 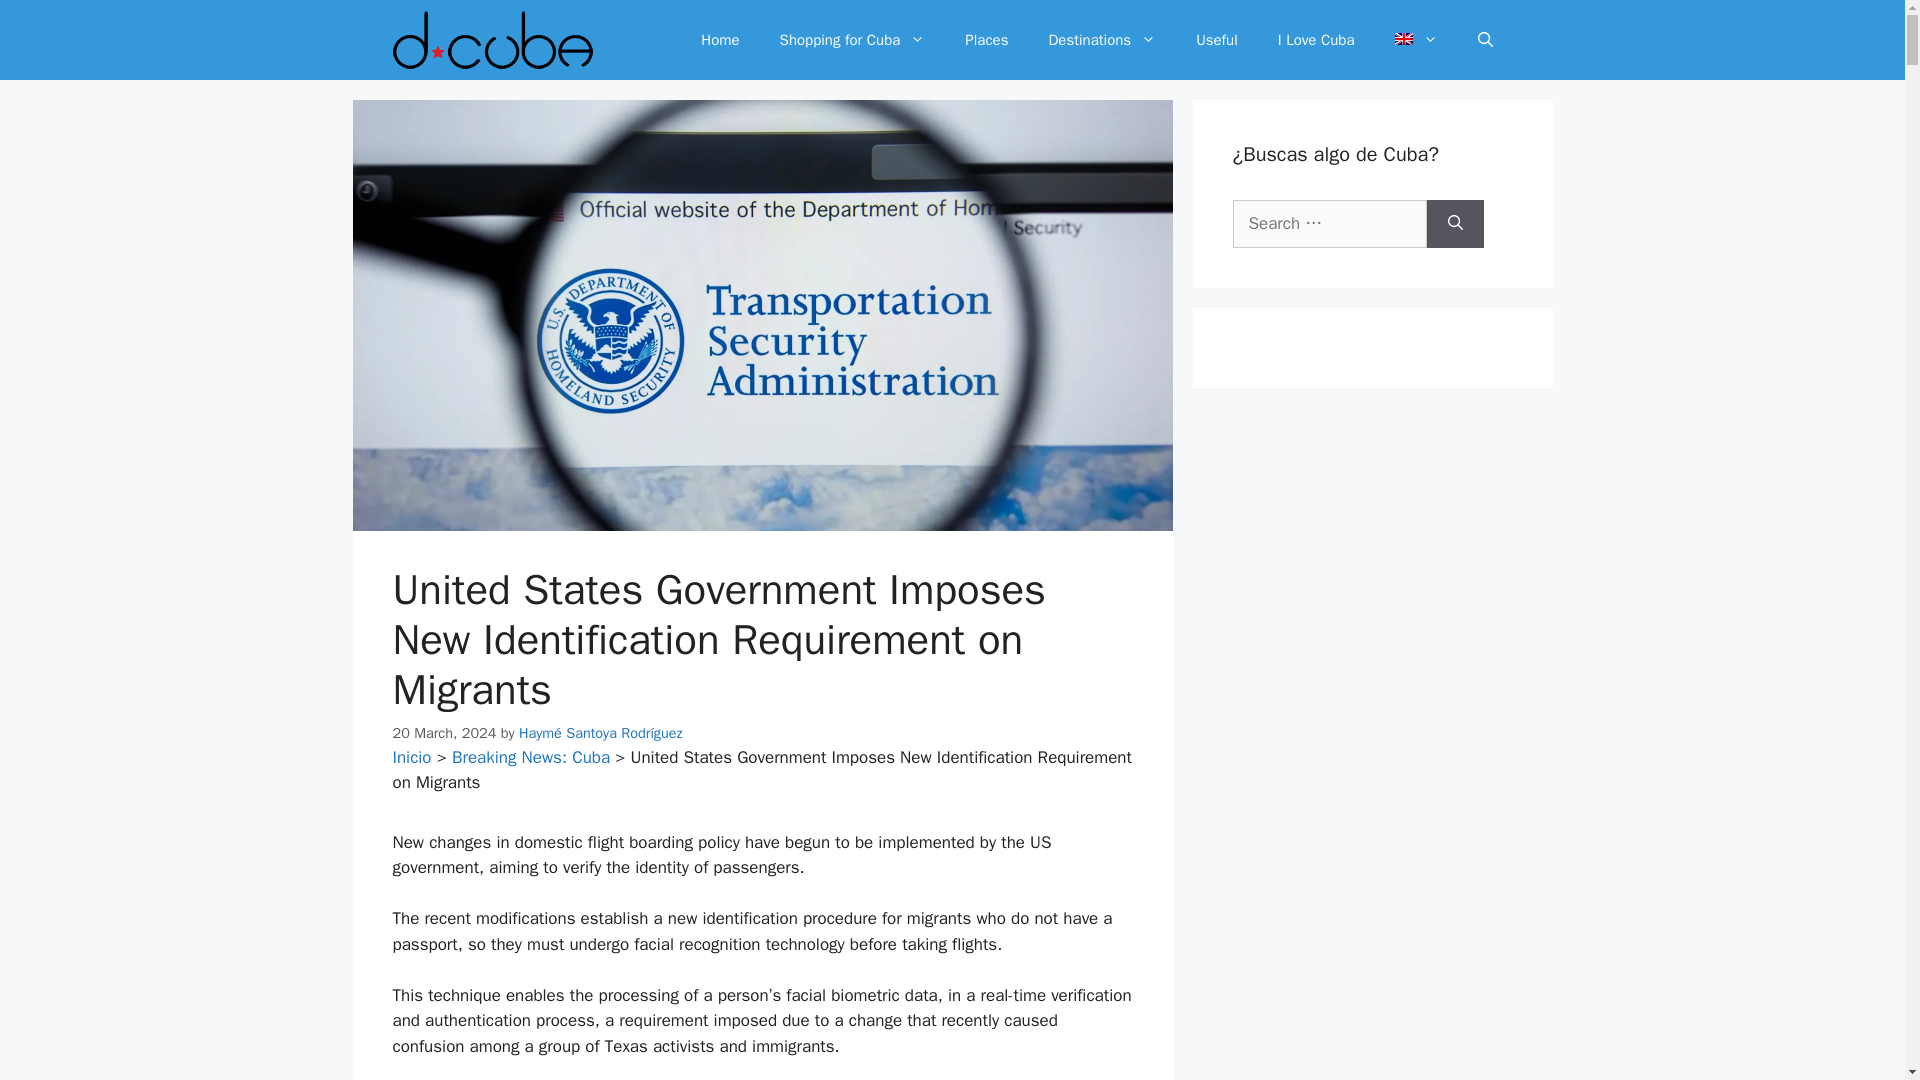 What do you see at coordinates (1316, 40) in the screenshot?
I see `I Love Cuba` at bounding box center [1316, 40].